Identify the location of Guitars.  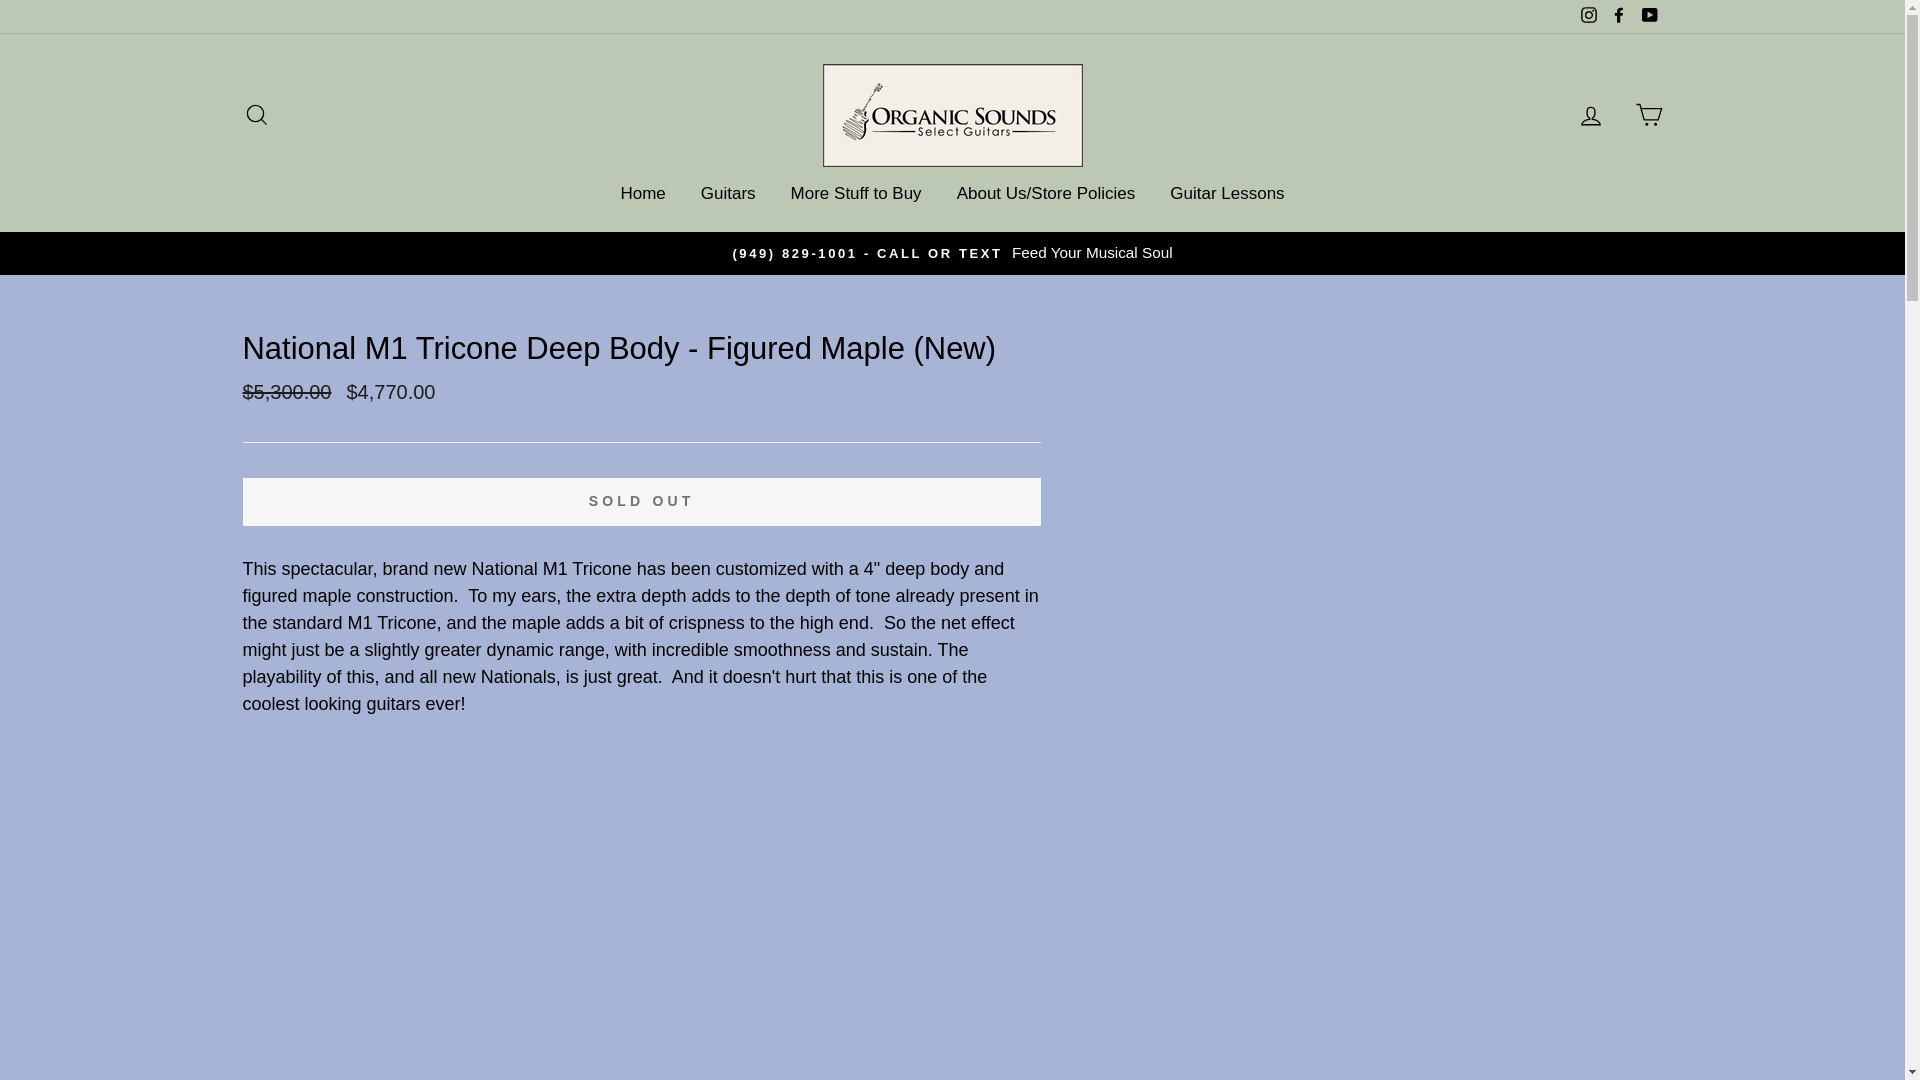
(728, 194).